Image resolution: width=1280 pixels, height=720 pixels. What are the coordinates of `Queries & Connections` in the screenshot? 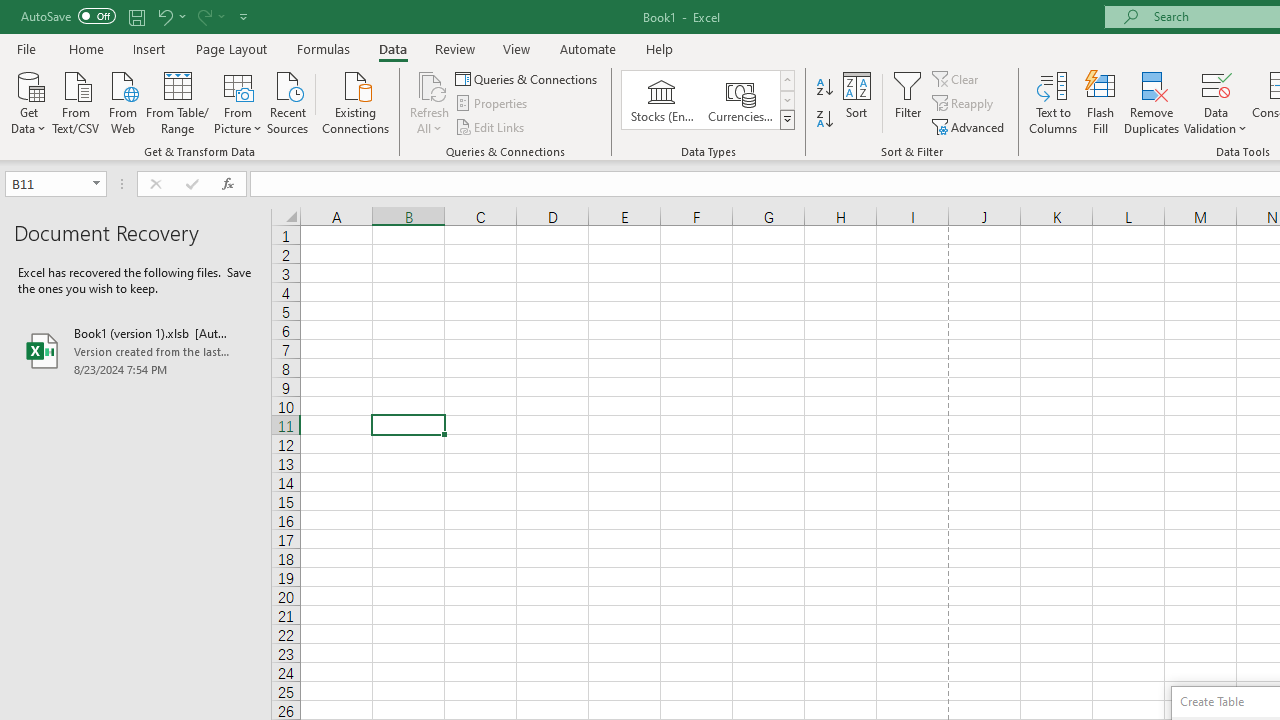 It's located at (528, 78).